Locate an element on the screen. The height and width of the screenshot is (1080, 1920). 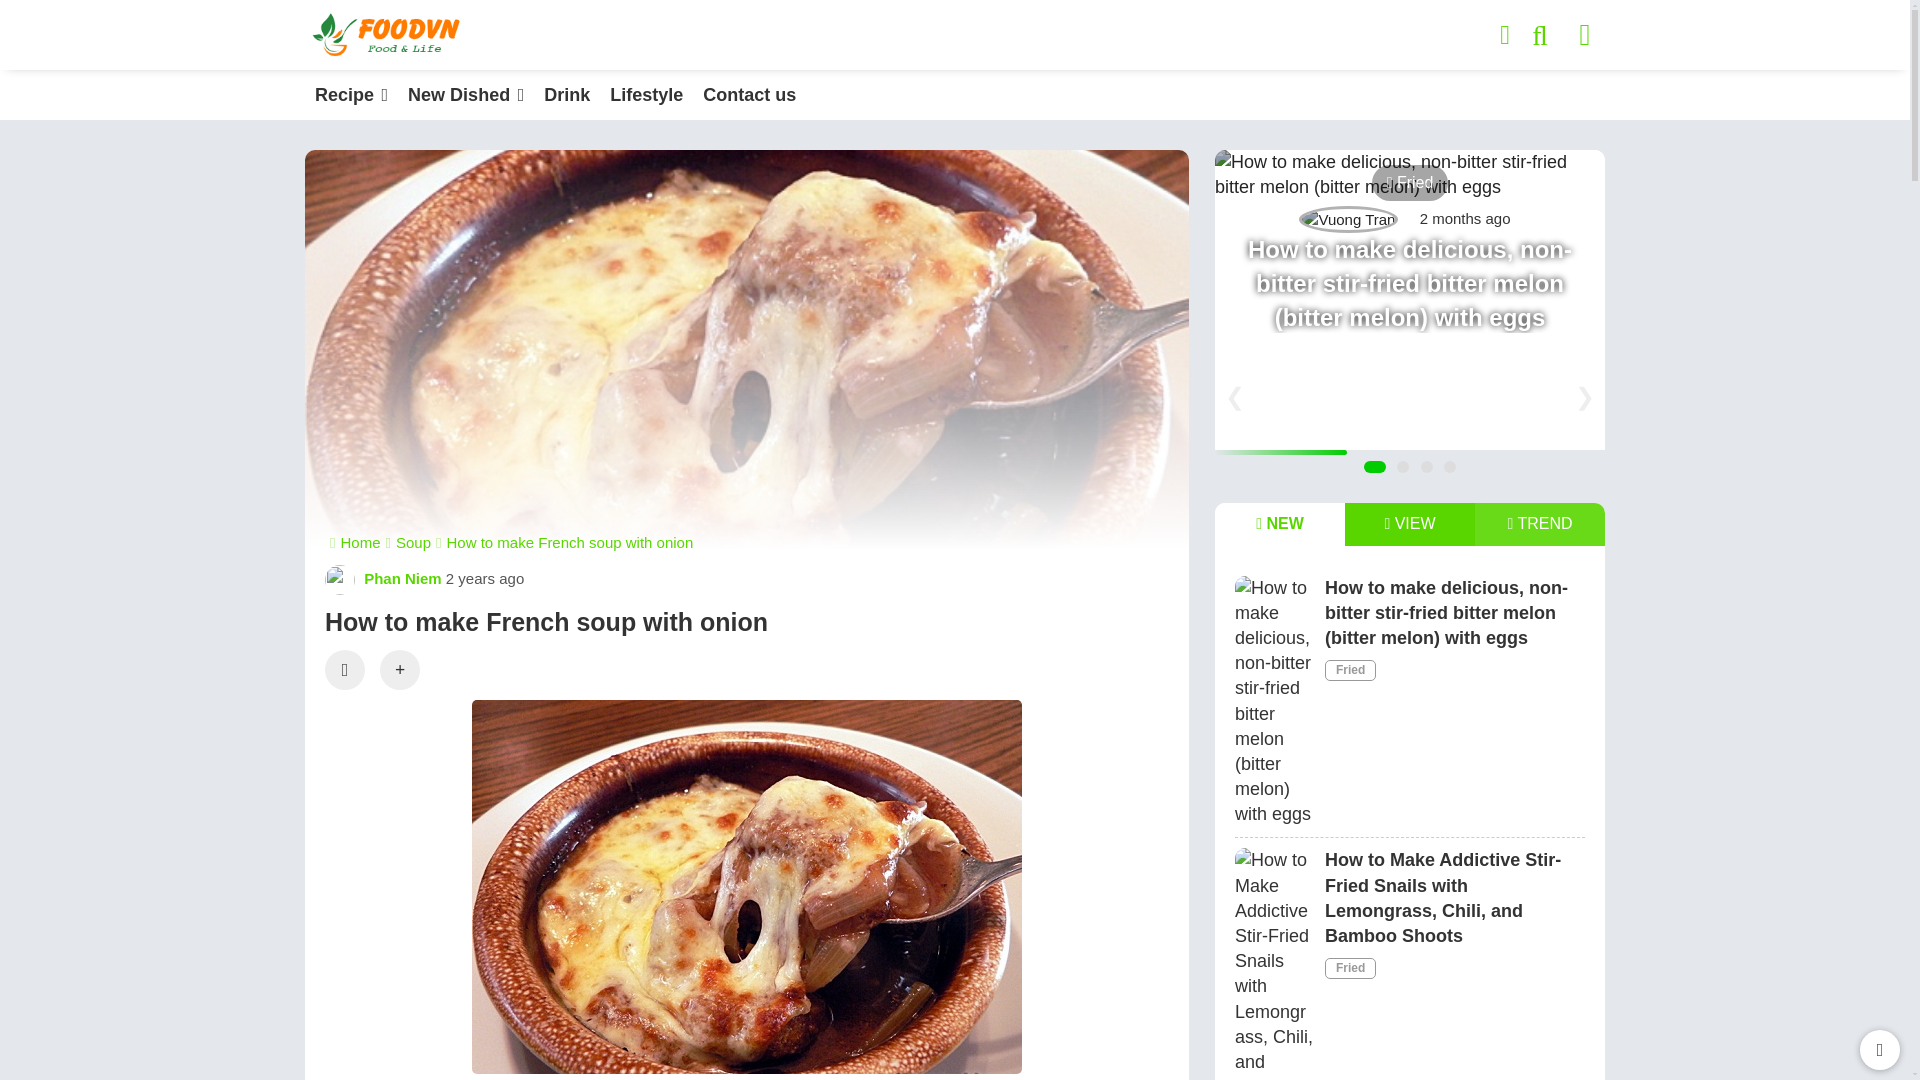
Recipe is located at coordinates (351, 94).